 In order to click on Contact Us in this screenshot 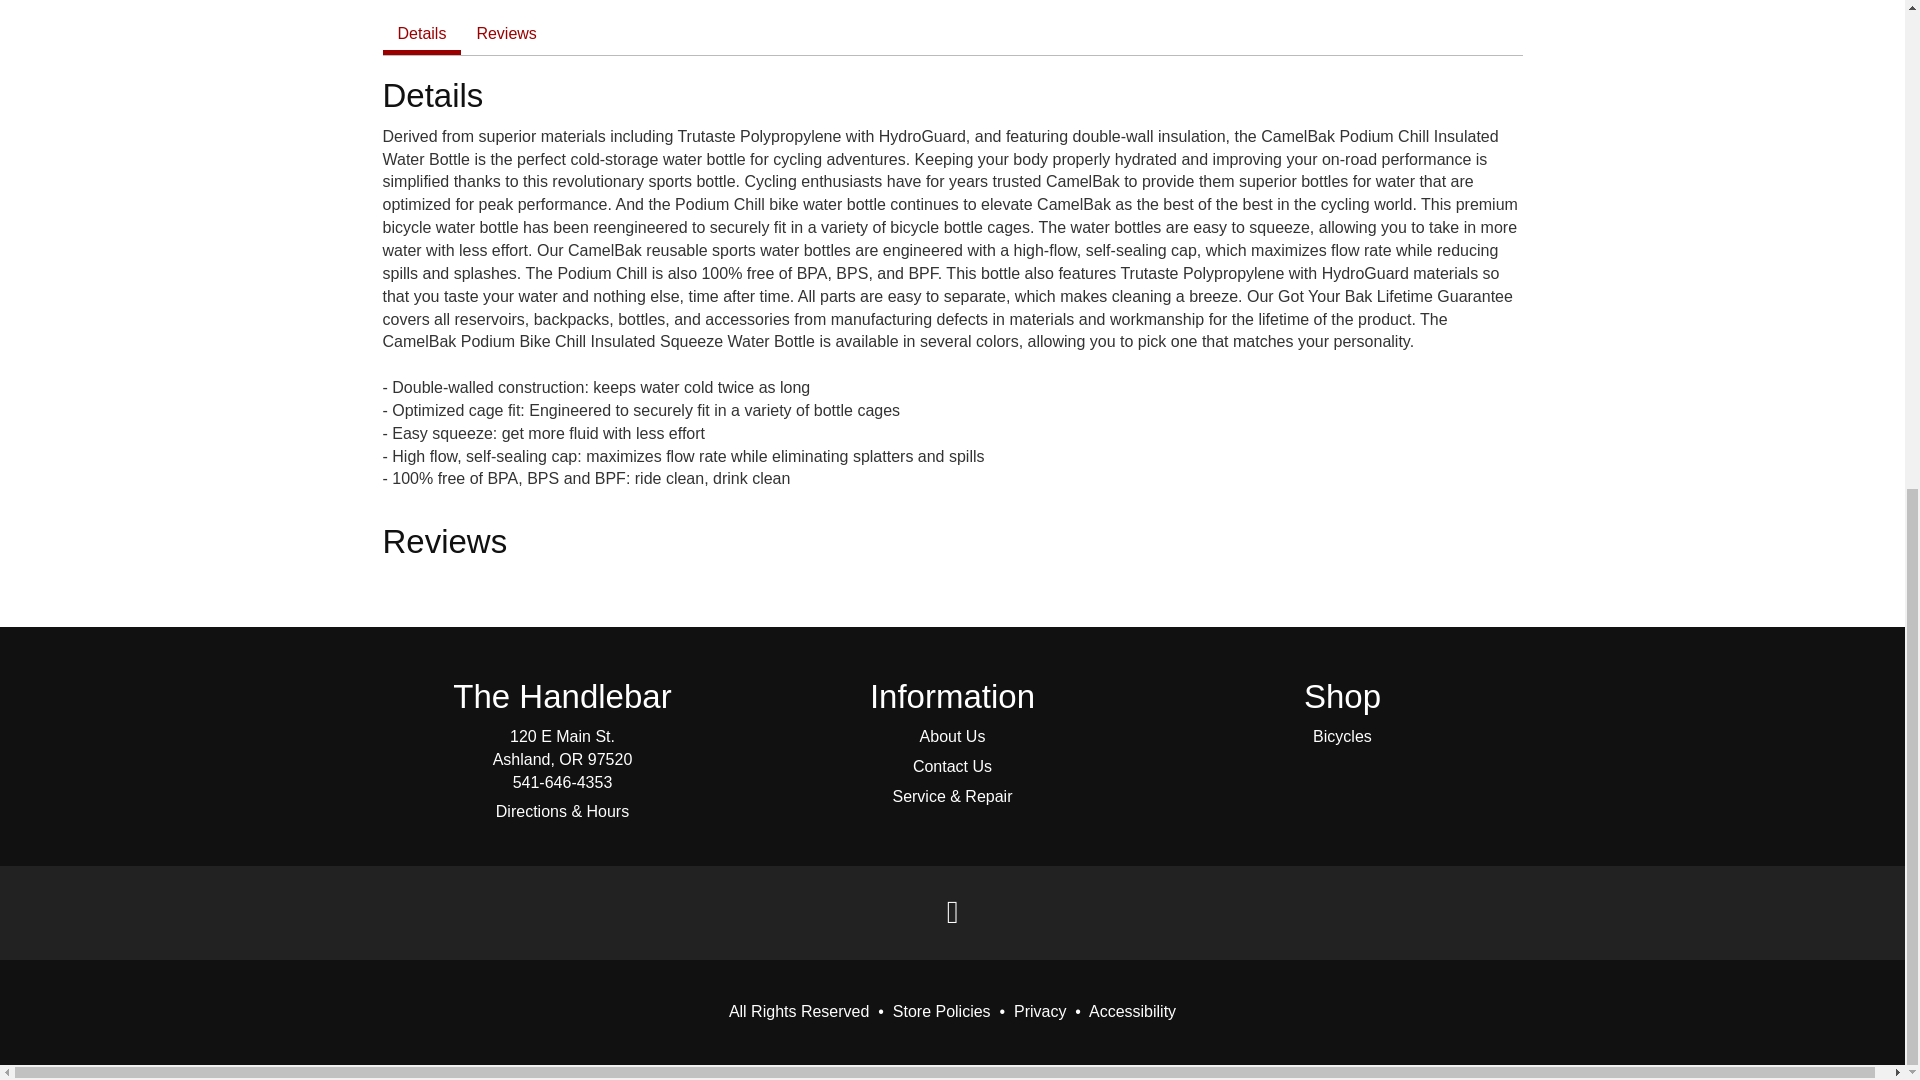, I will do `click(952, 766)`.